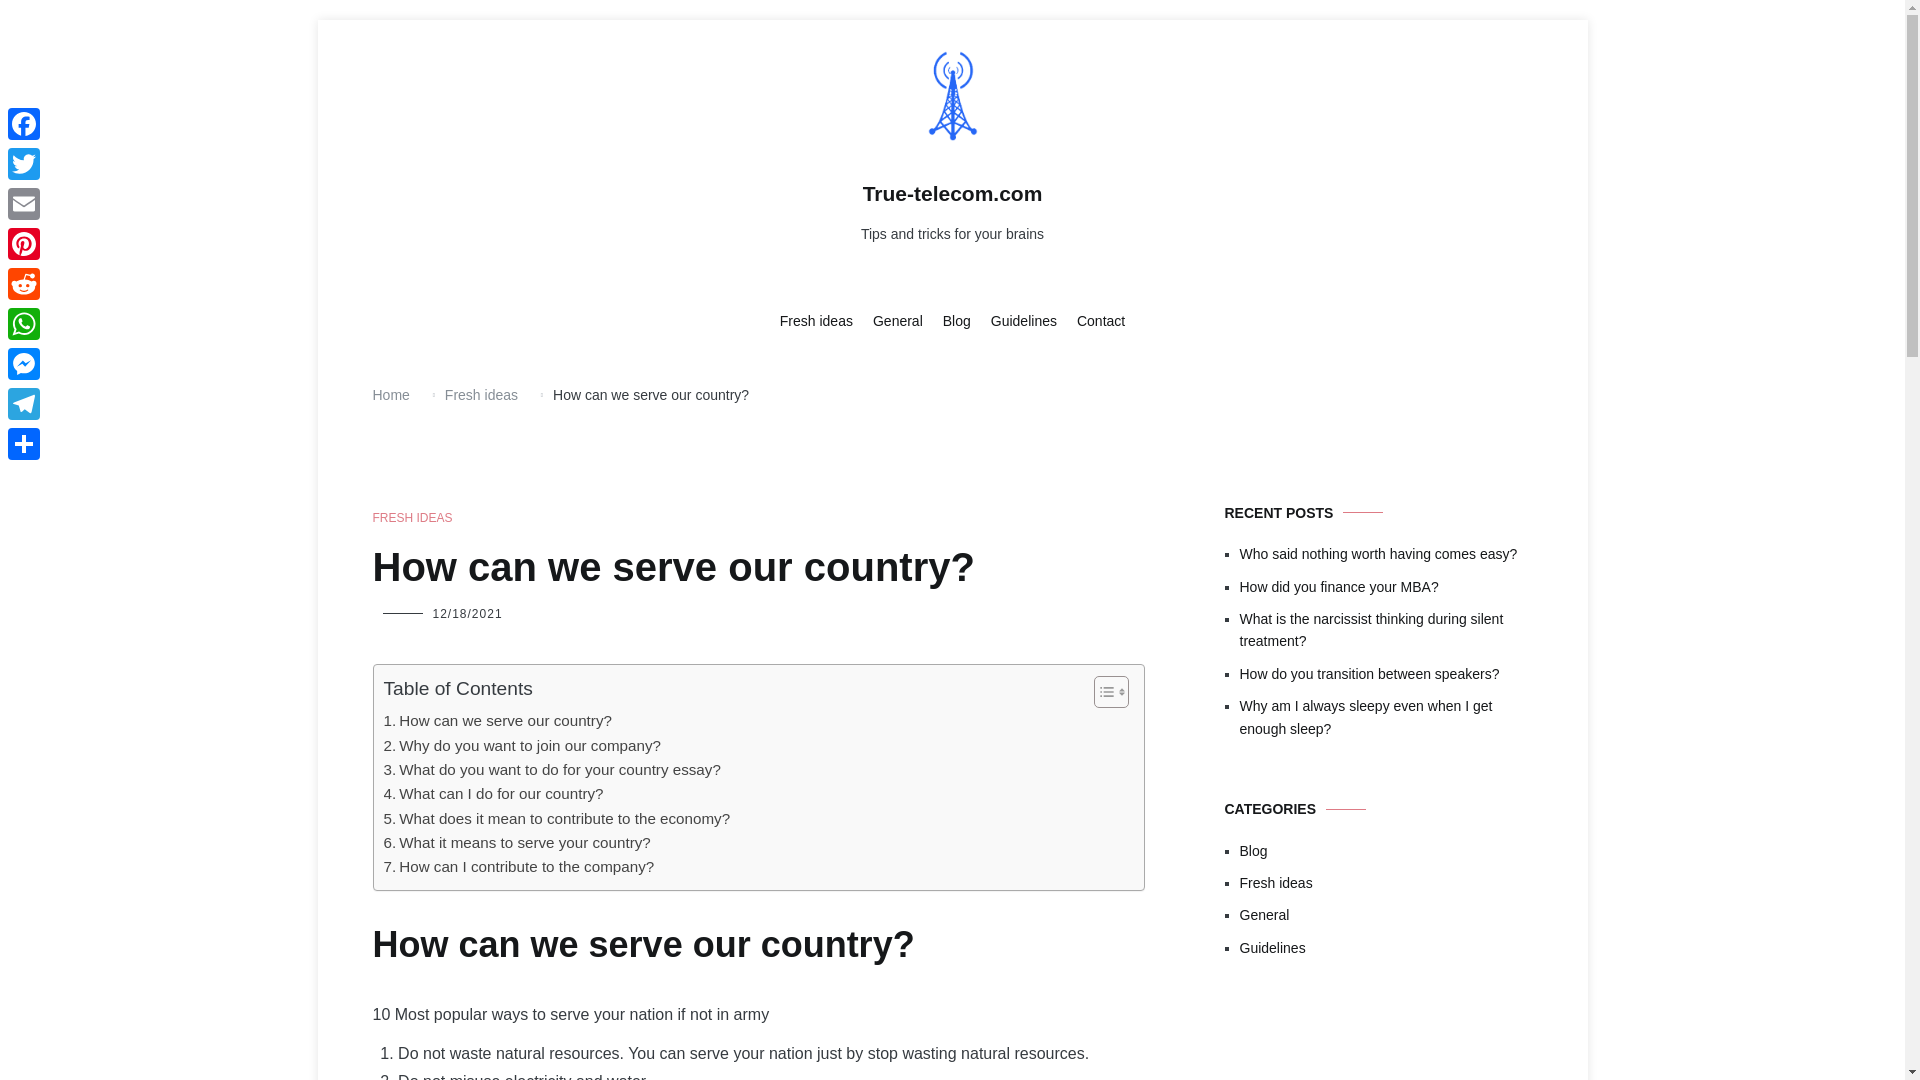 Image resolution: width=1920 pixels, height=1080 pixels. Describe the element at coordinates (482, 394) in the screenshot. I see `Fresh ideas` at that location.